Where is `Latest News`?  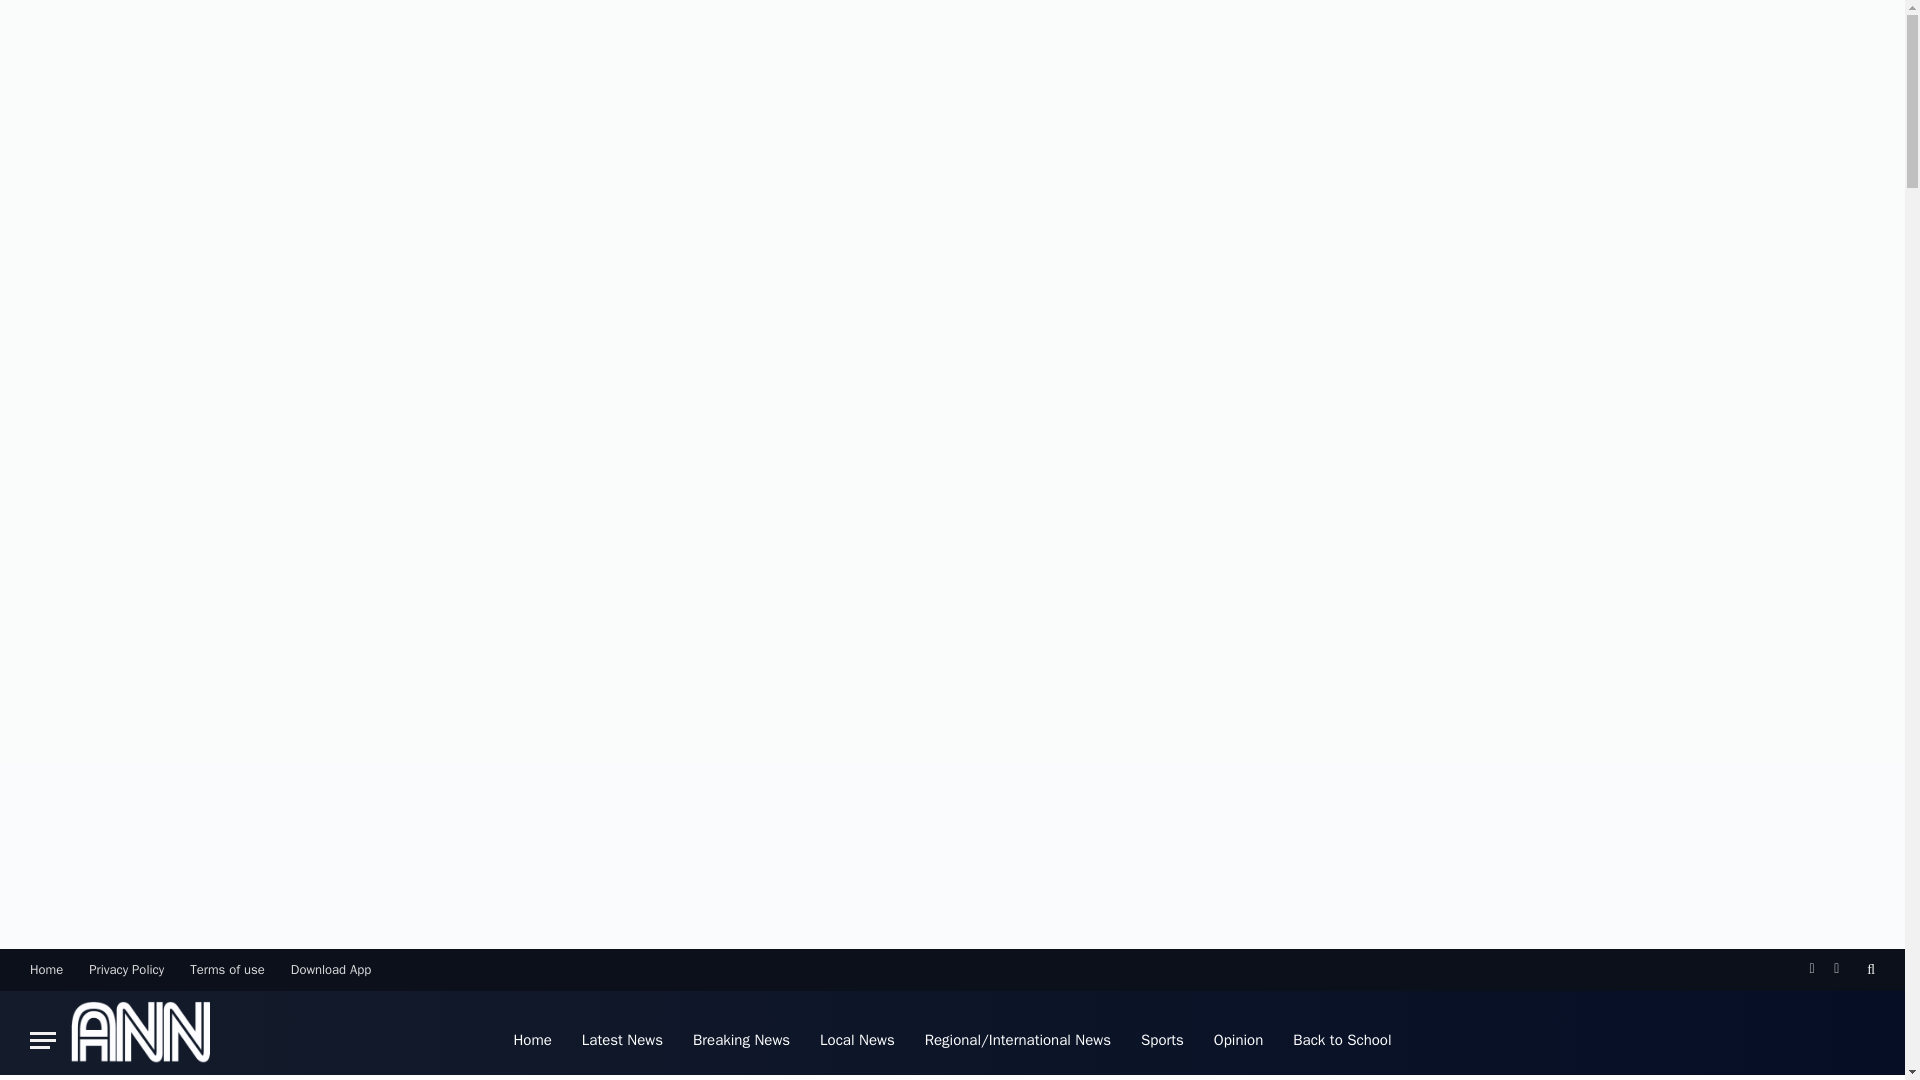
Latest News is located at coordinates (622, 1035).